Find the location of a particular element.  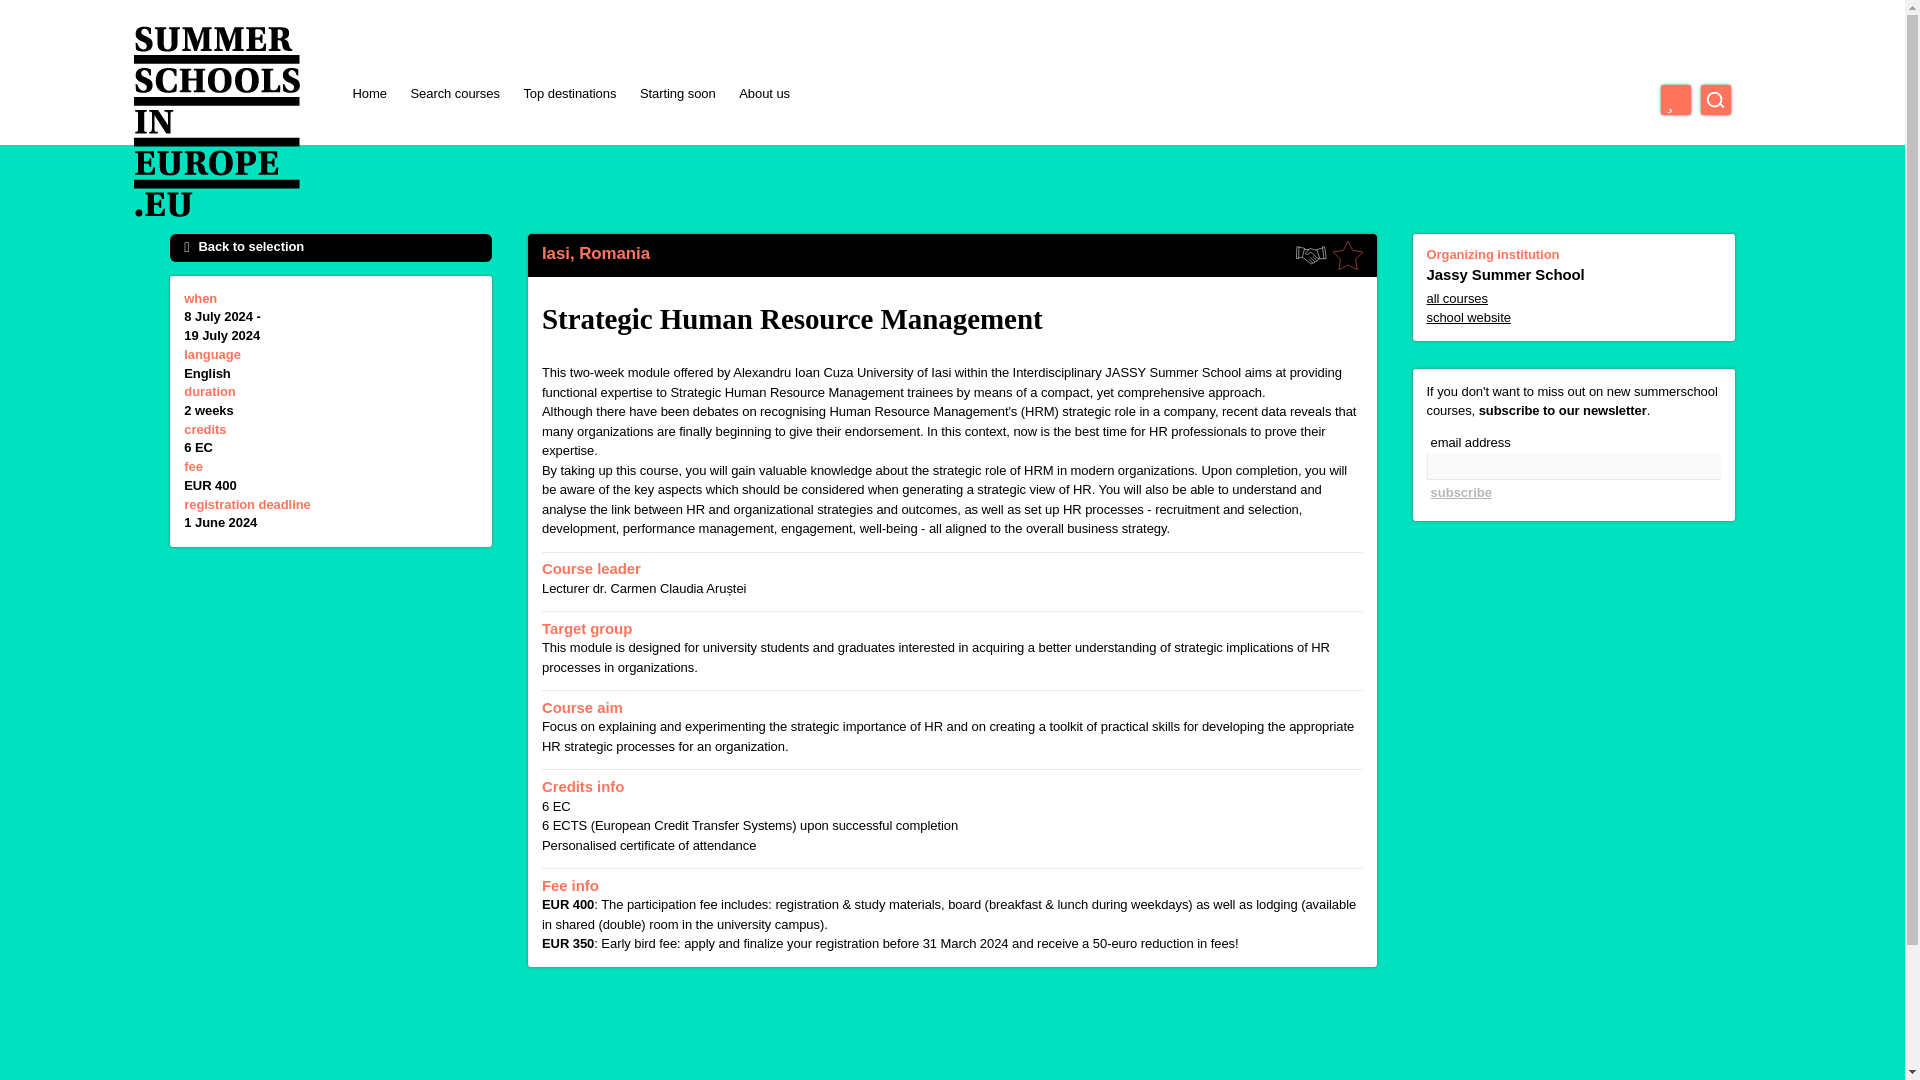

Add as favourite is located at coordinates (1348, 256).